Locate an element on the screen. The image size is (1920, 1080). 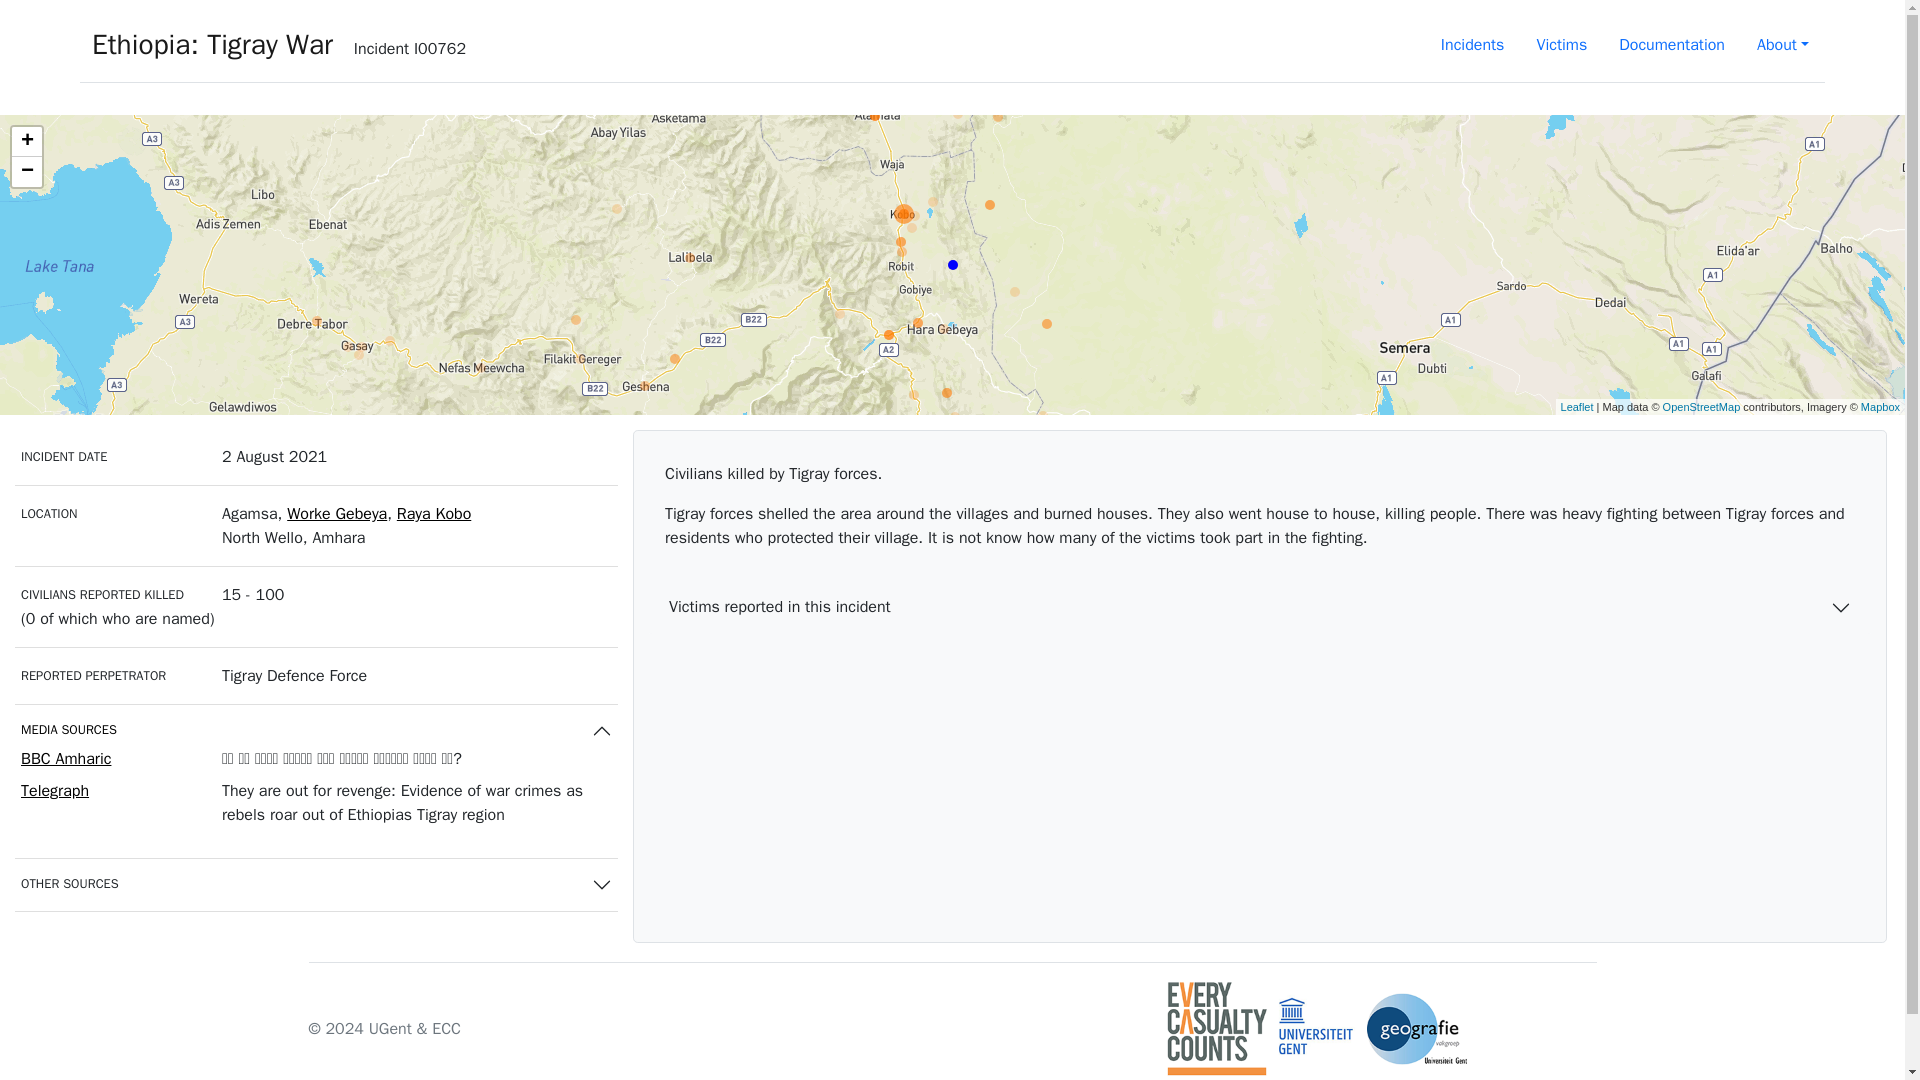
Incidents is located at coordinates (1472, 44).